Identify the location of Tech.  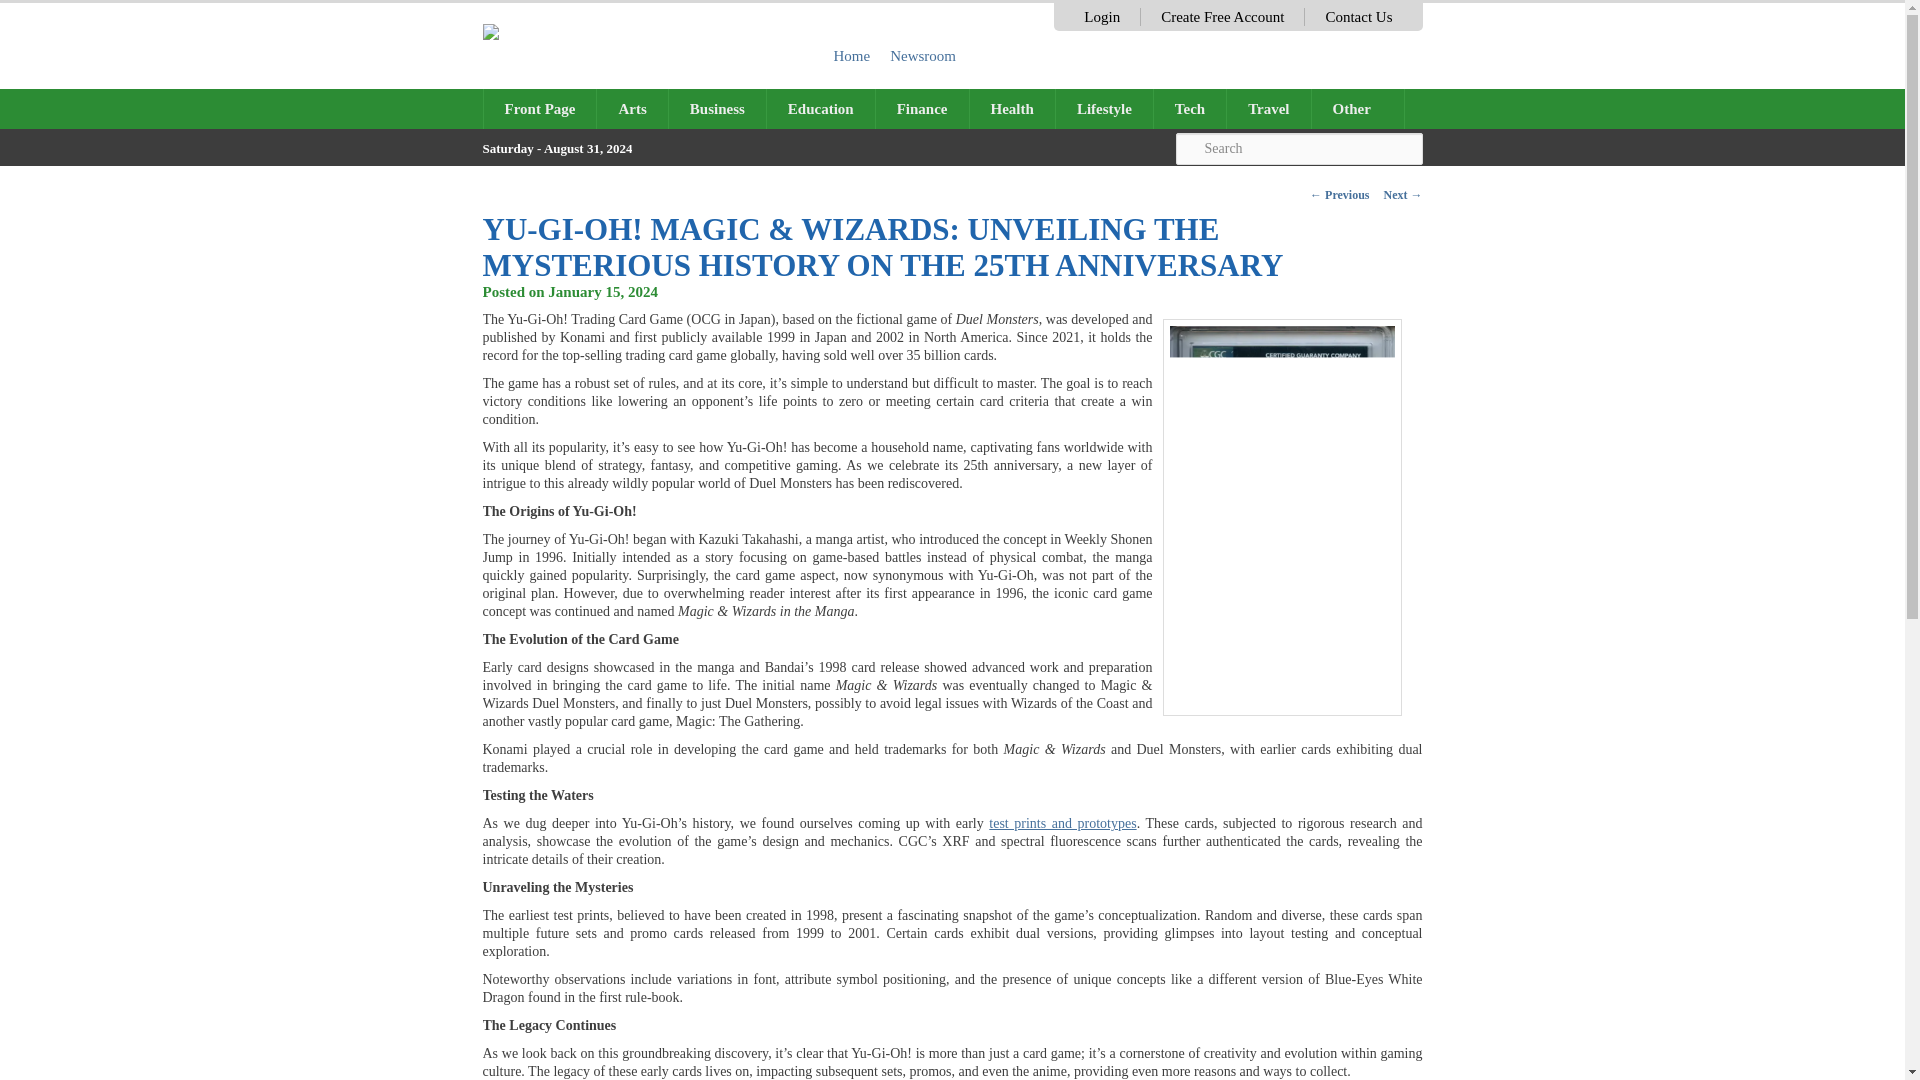
(1189, 108).